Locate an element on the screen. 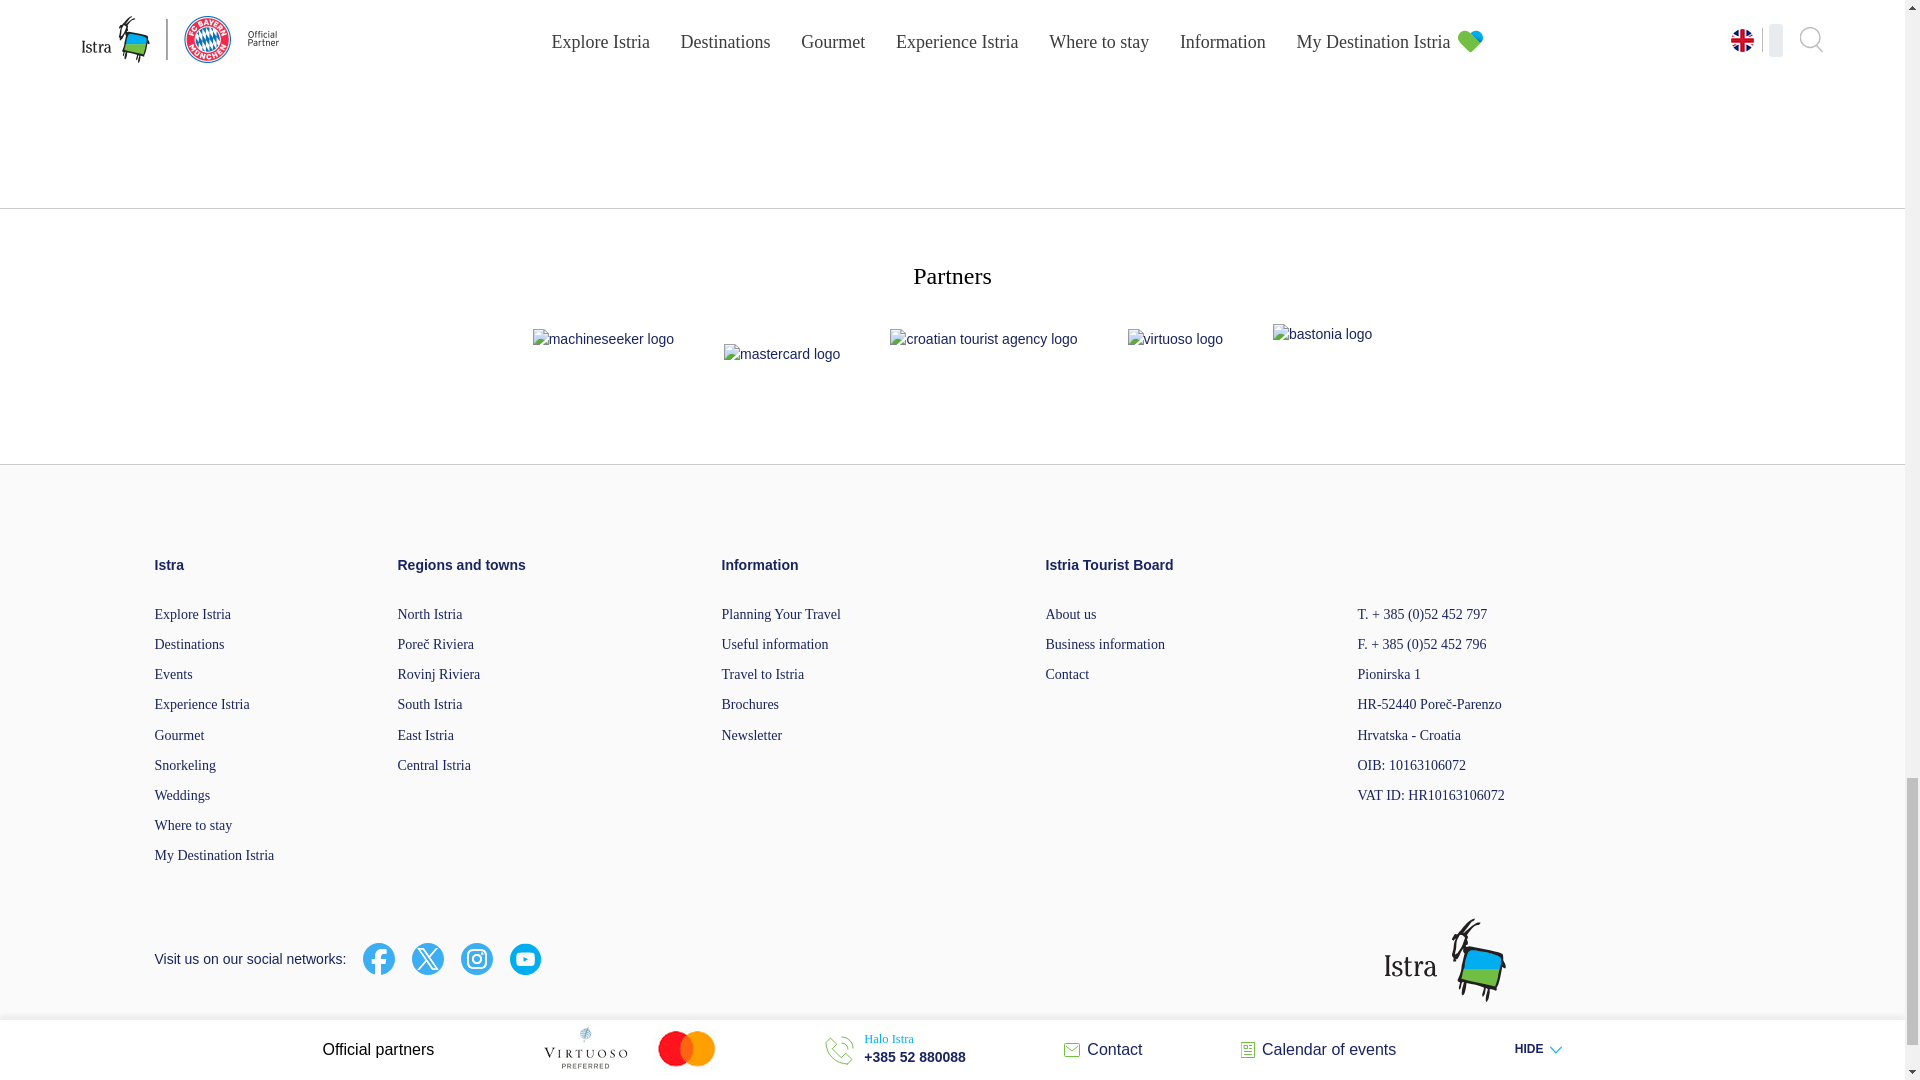 This screenshot has height=1080, width=1920. Snorkeling is located at coordinates (184, 766).